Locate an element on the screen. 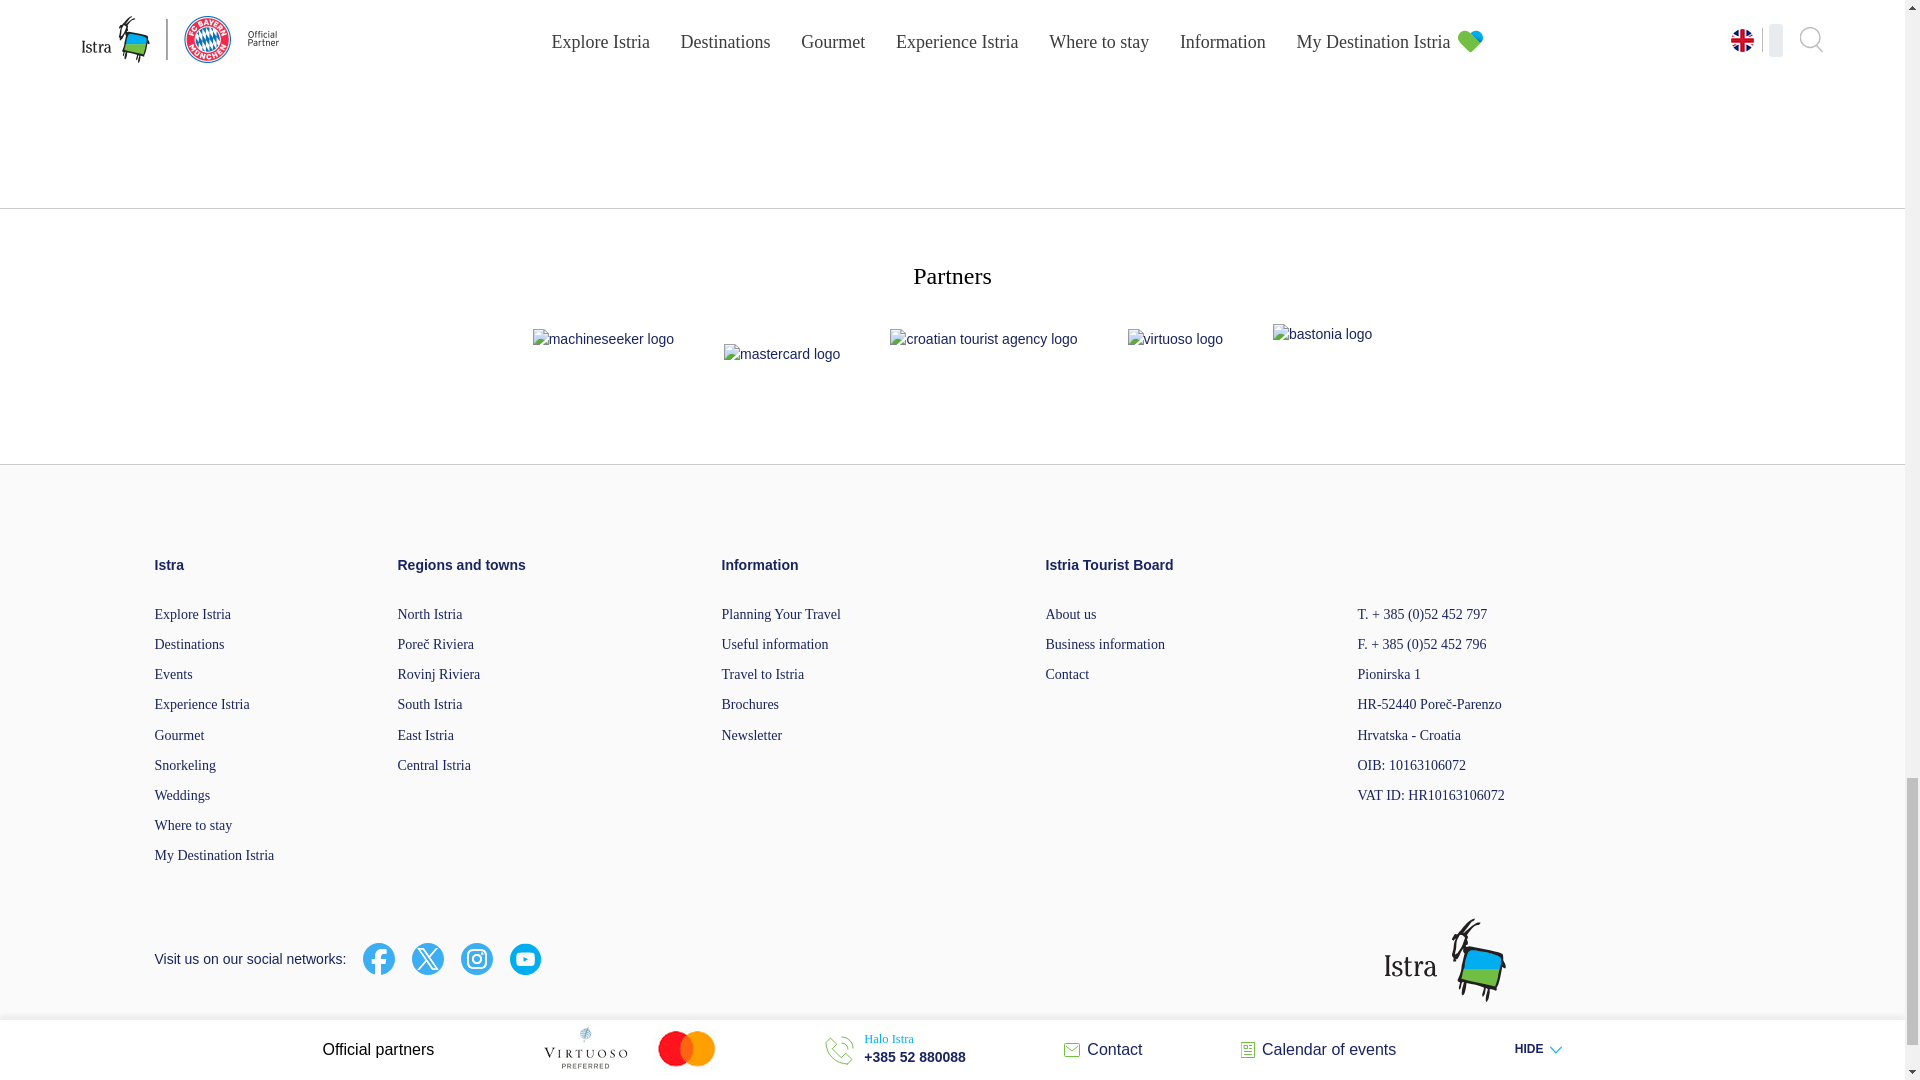 This screenshot has height=1080, width=1920. Snorkeling is located at coordinates (184, 766).